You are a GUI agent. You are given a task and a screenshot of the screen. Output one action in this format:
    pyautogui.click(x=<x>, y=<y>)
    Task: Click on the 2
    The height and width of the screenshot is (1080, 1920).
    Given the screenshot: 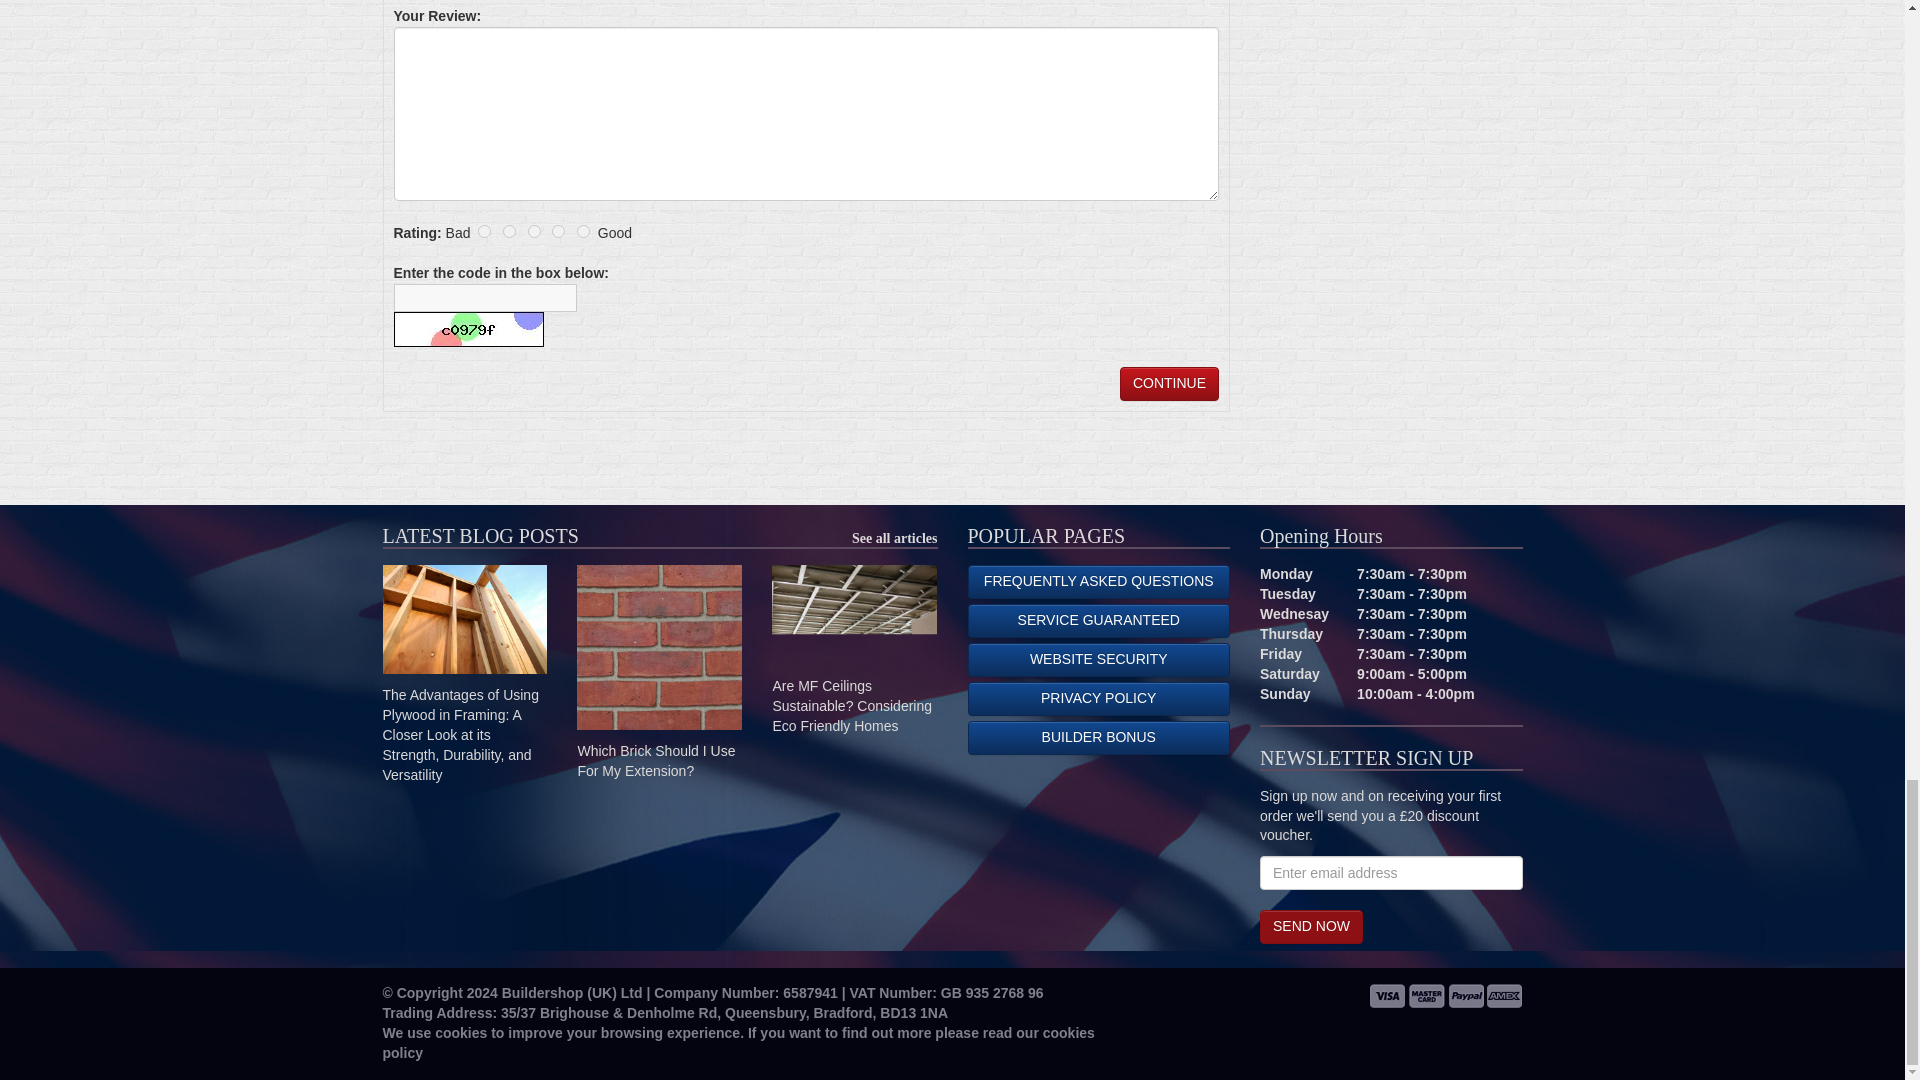 What is the action you would take?
    pyautogui.click(x=510, y=230)
    